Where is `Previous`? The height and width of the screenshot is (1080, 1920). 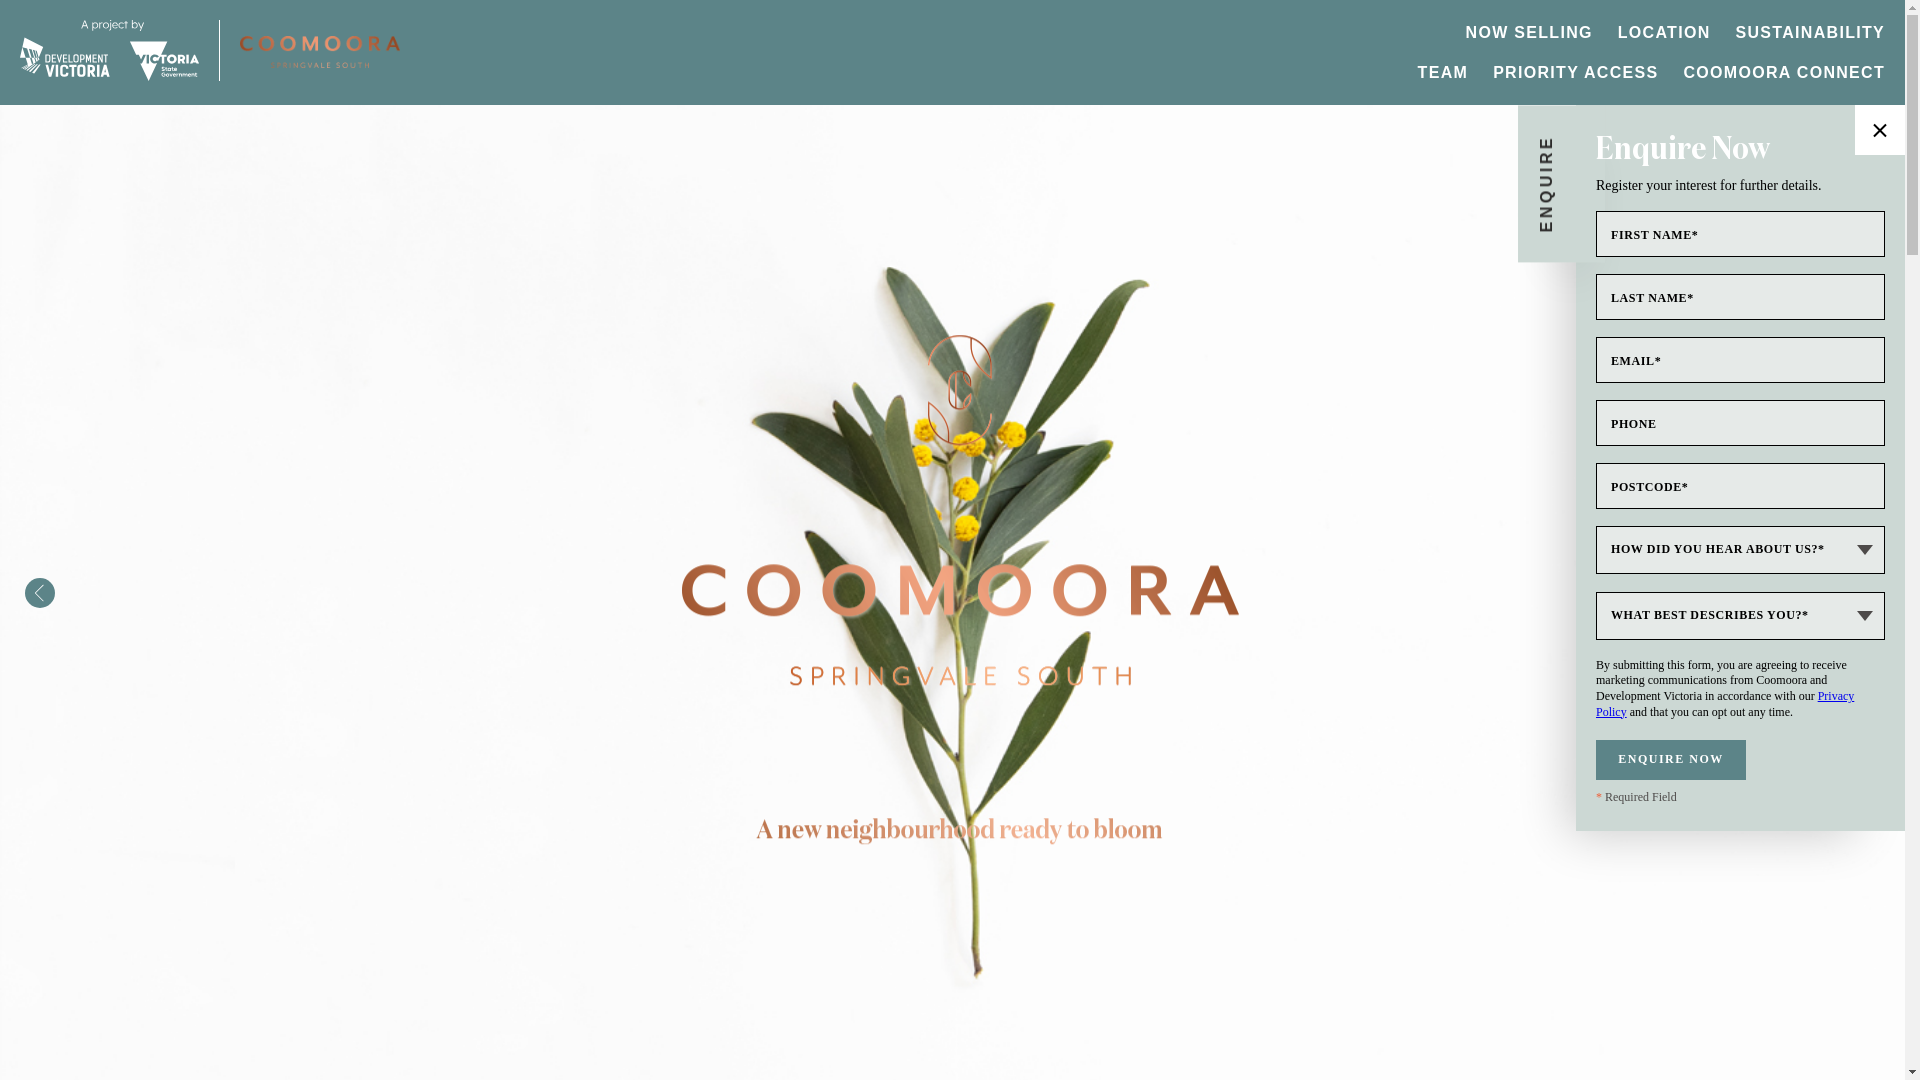
Previous is located at coordinates (40, 593).